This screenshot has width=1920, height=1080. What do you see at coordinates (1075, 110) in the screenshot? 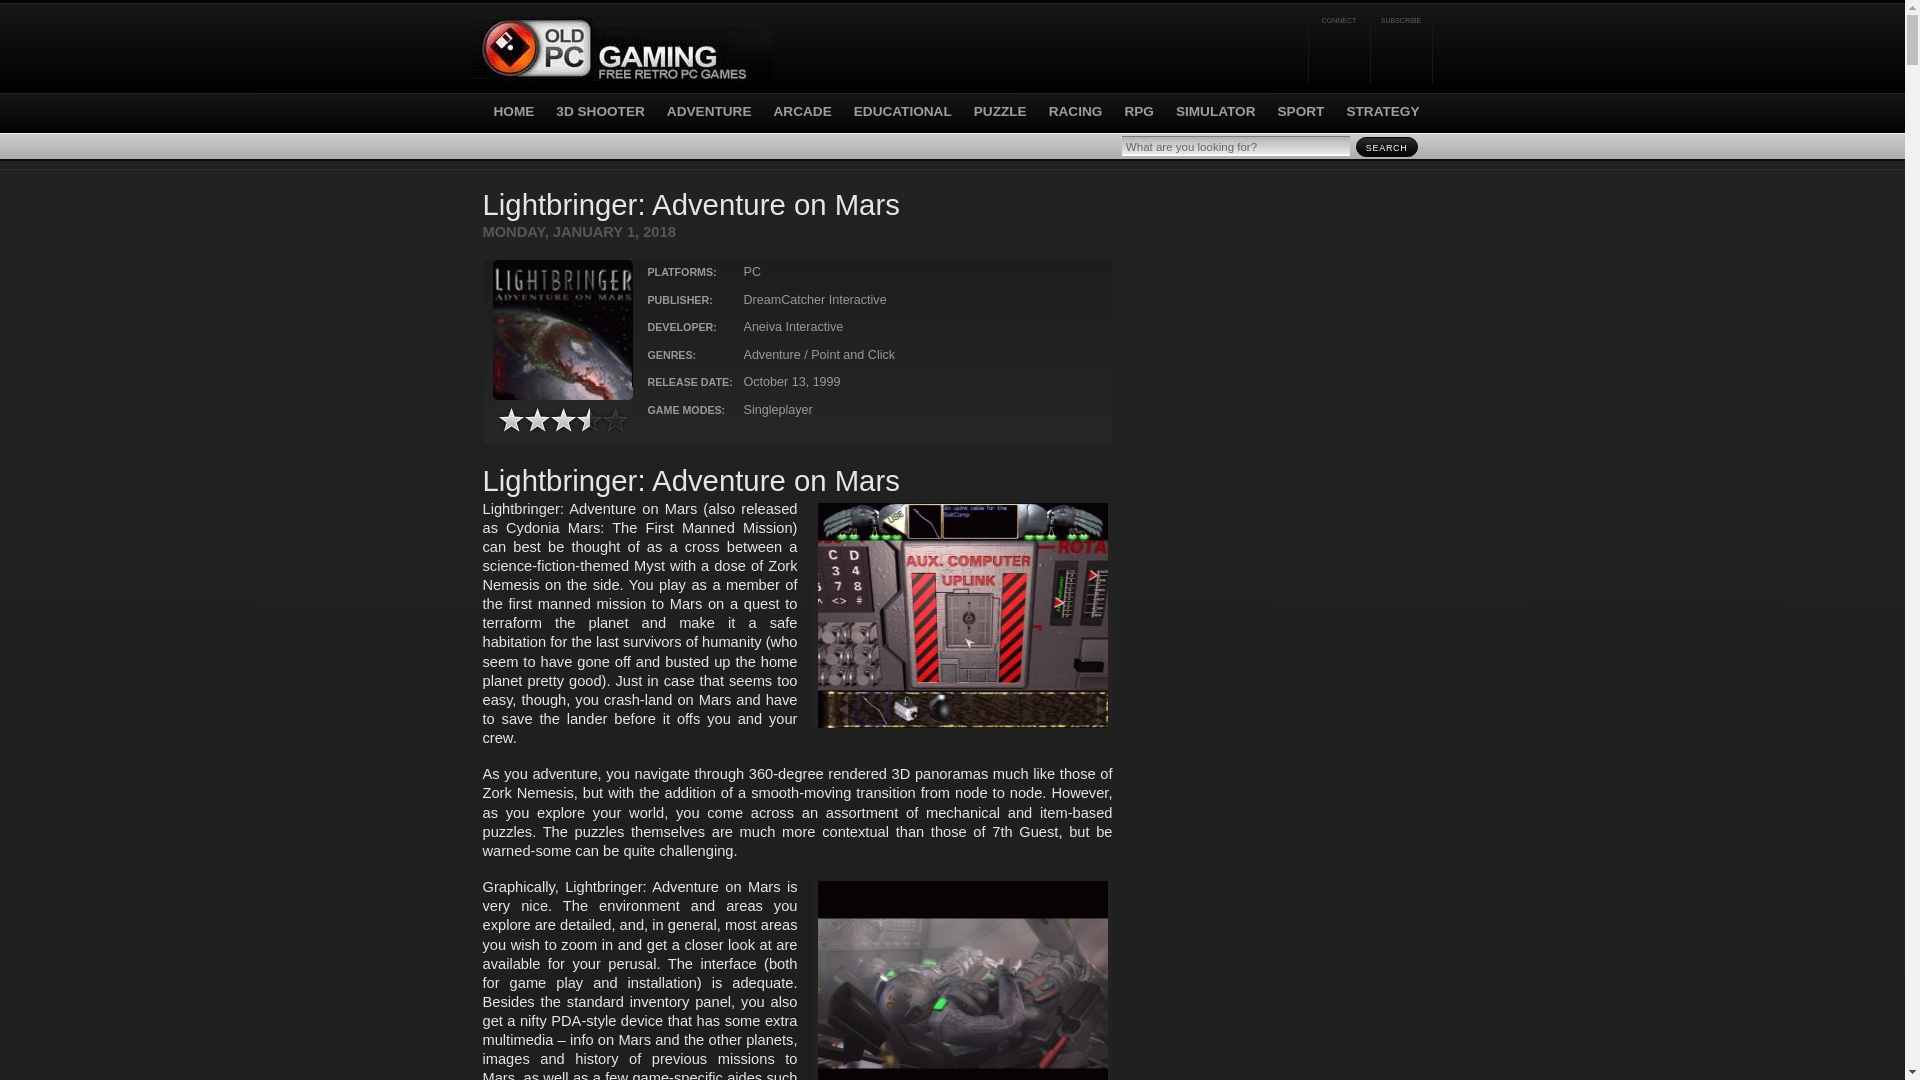
I see `RACING` at bounding box center [1075, 110].